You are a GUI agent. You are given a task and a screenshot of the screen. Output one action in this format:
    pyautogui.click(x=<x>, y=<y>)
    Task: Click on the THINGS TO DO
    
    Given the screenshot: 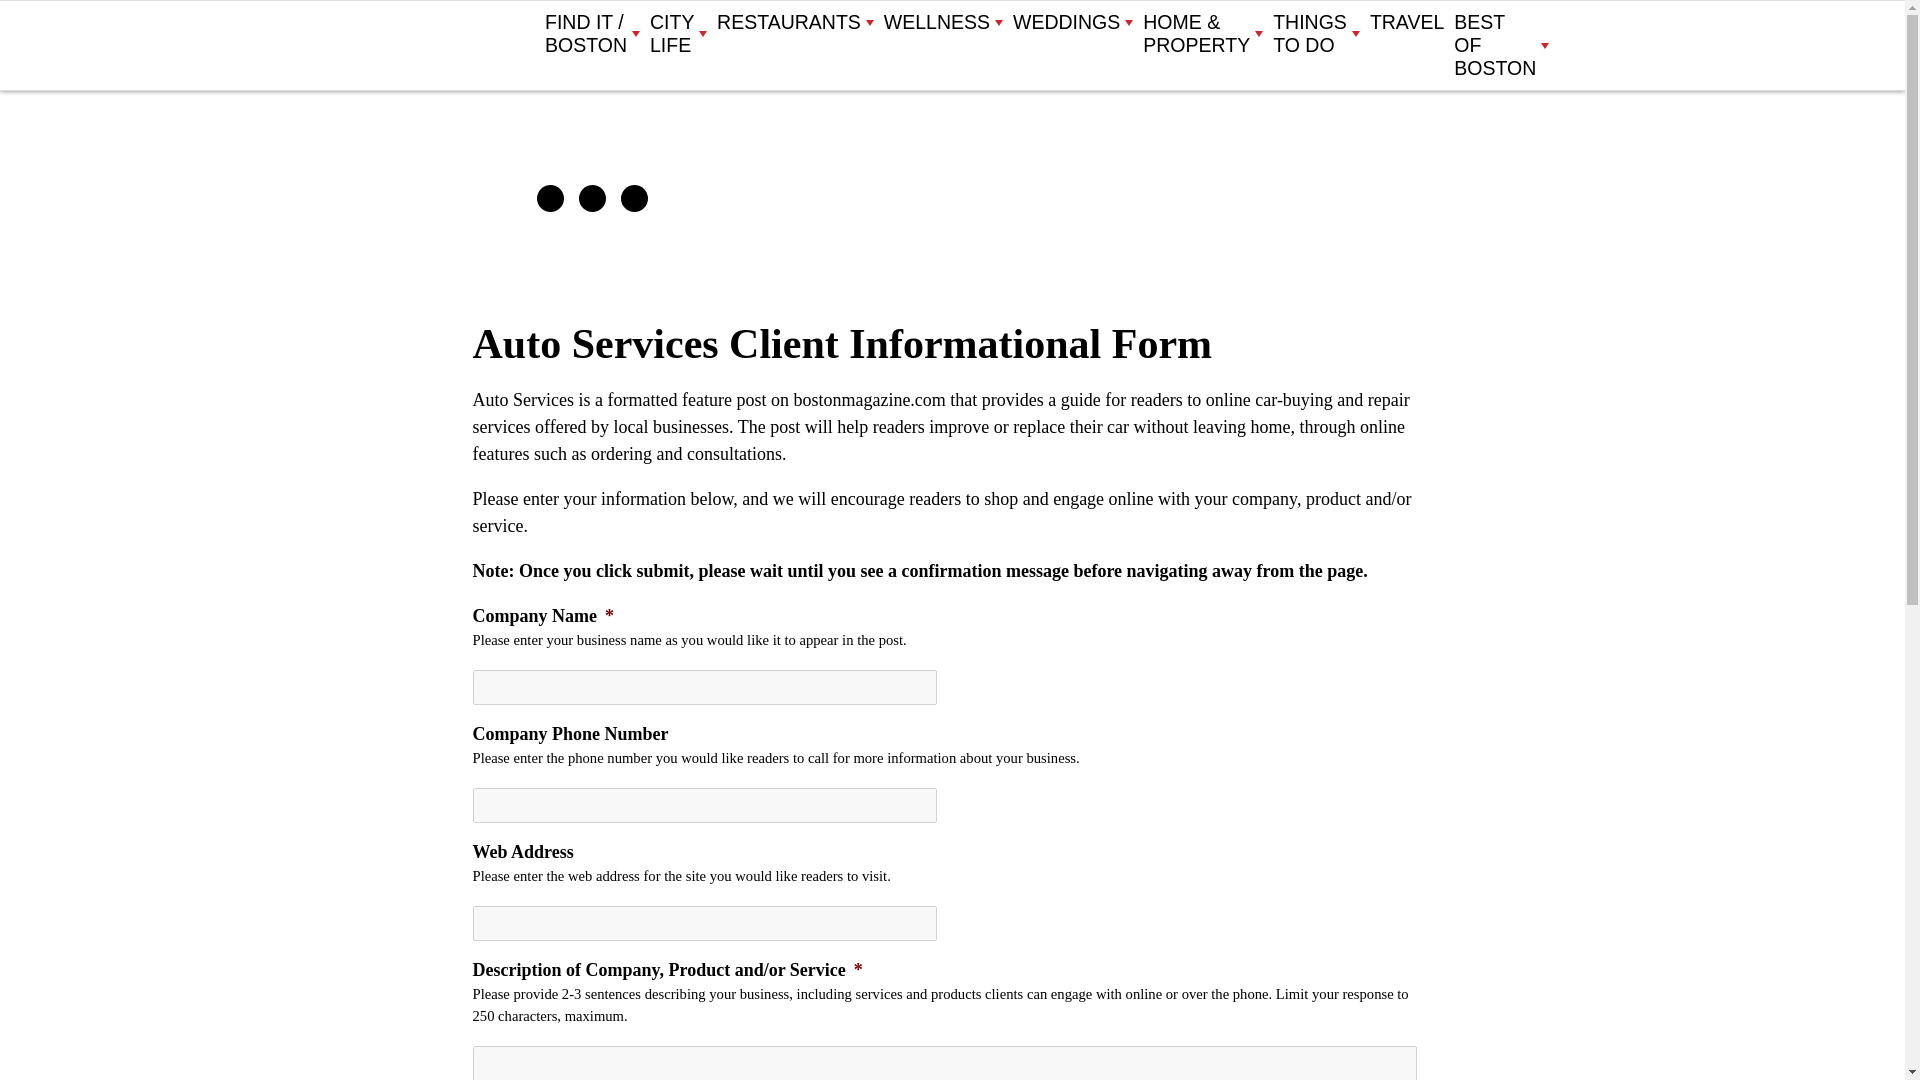 What is the action you would take?
    pyautogui.click(x=1316, y=34)
    